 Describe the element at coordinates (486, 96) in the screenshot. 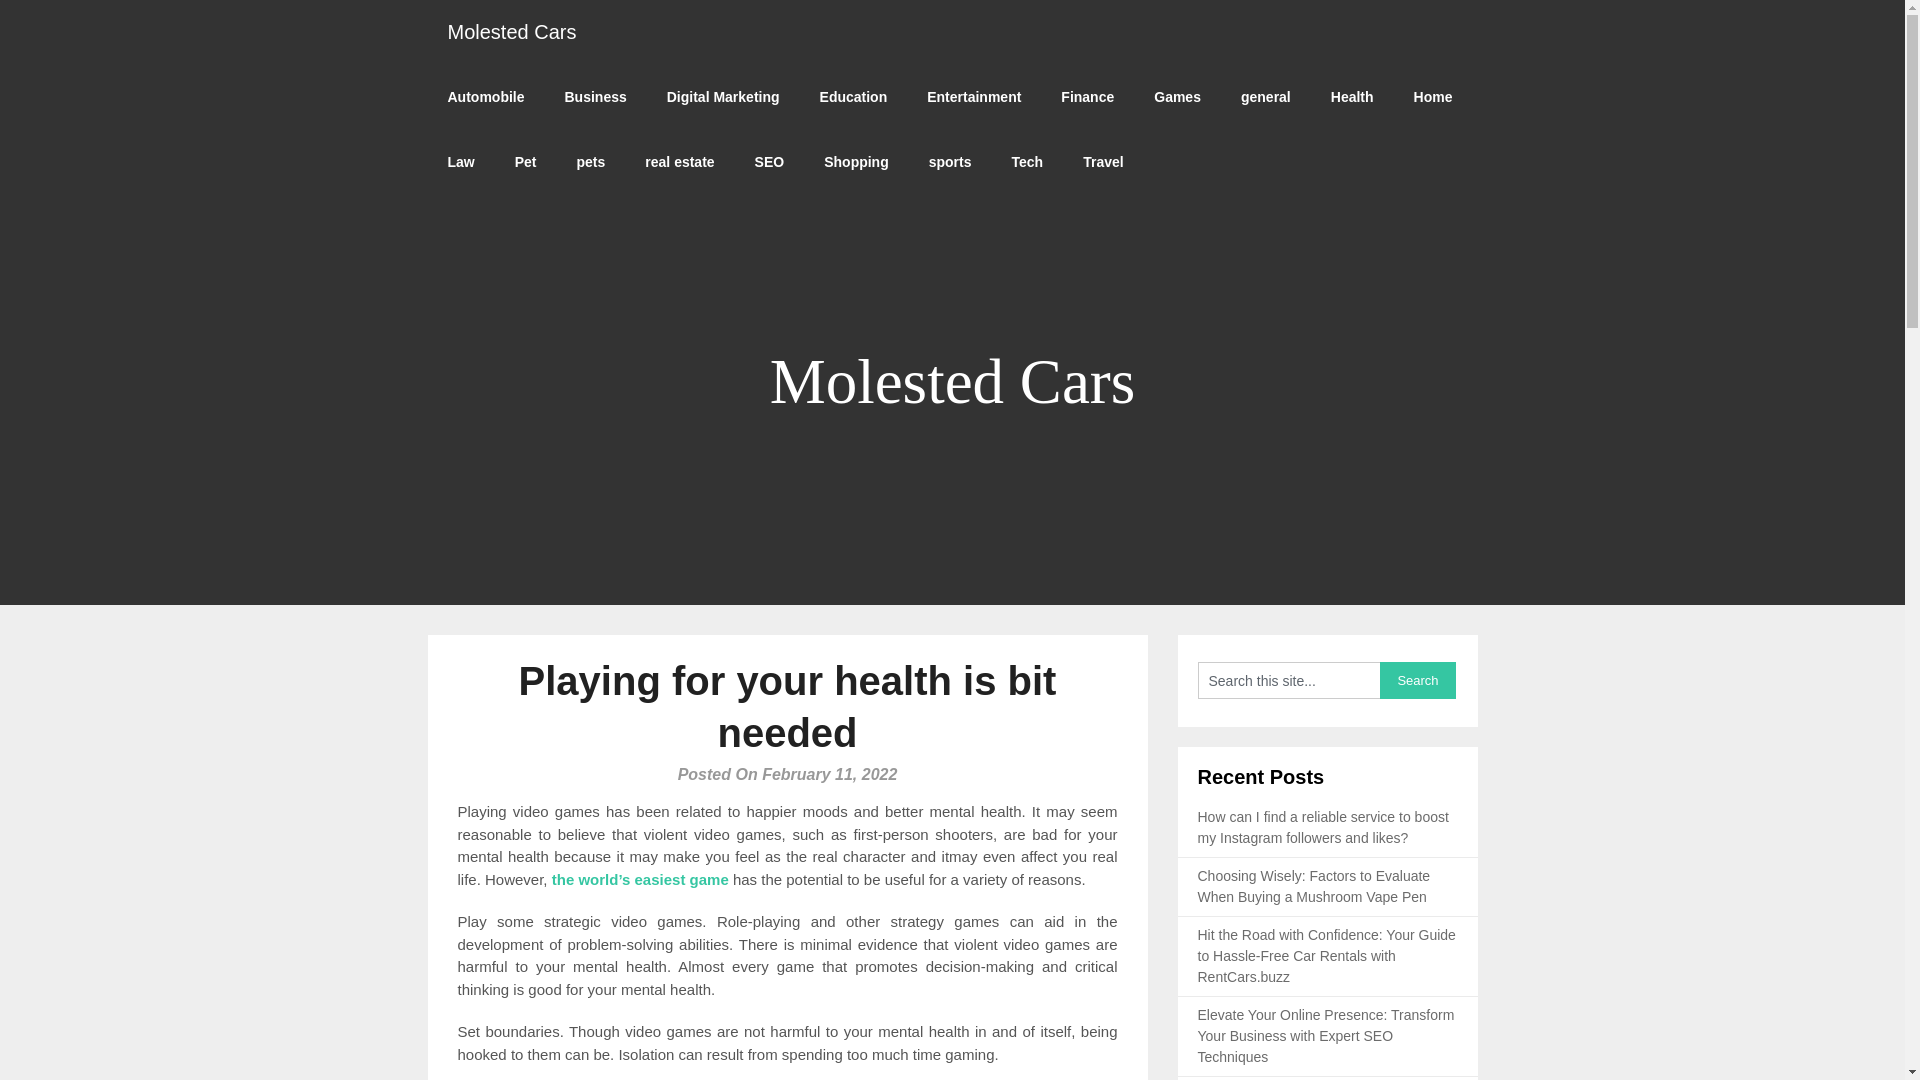

I see `Automobile` at that location.